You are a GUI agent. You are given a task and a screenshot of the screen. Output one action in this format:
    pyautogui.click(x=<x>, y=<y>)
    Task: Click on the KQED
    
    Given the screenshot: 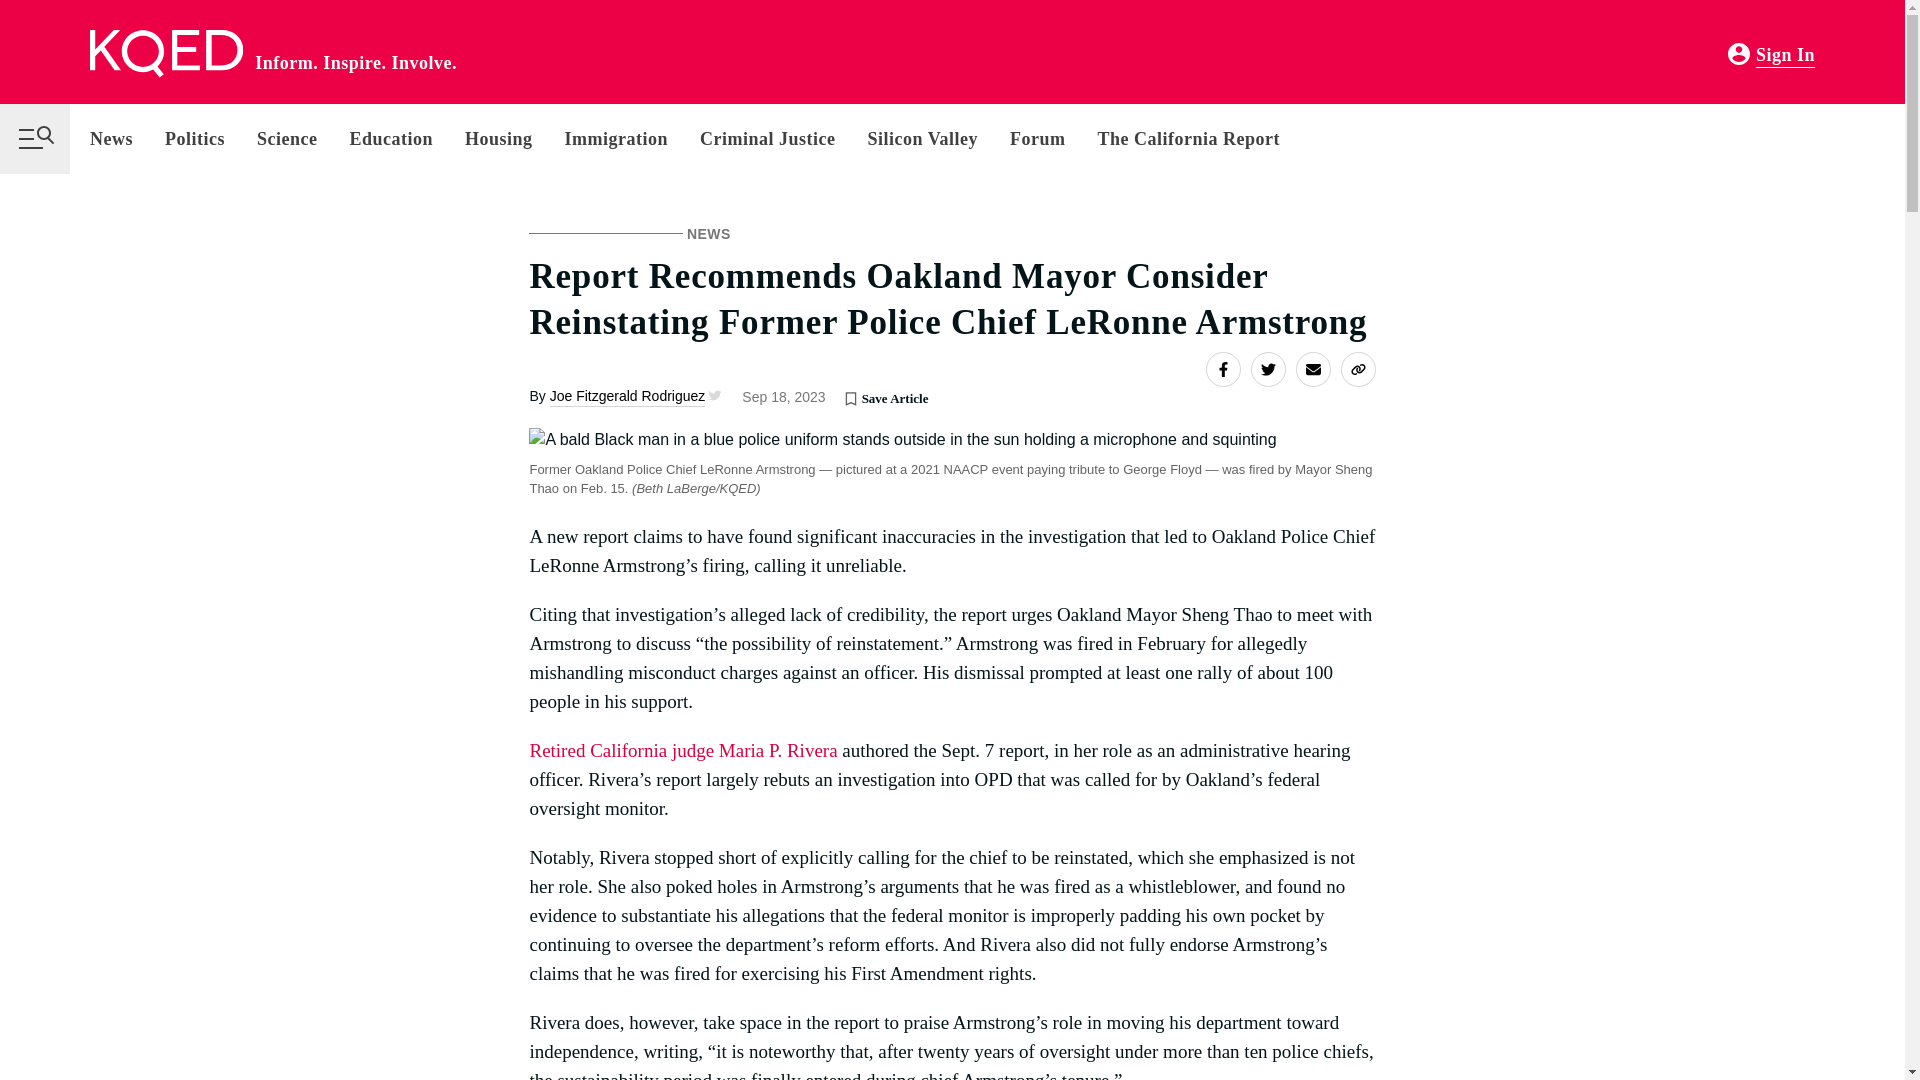 What is the action you would take?
    pyautogui.click(x=166, y=54)
    